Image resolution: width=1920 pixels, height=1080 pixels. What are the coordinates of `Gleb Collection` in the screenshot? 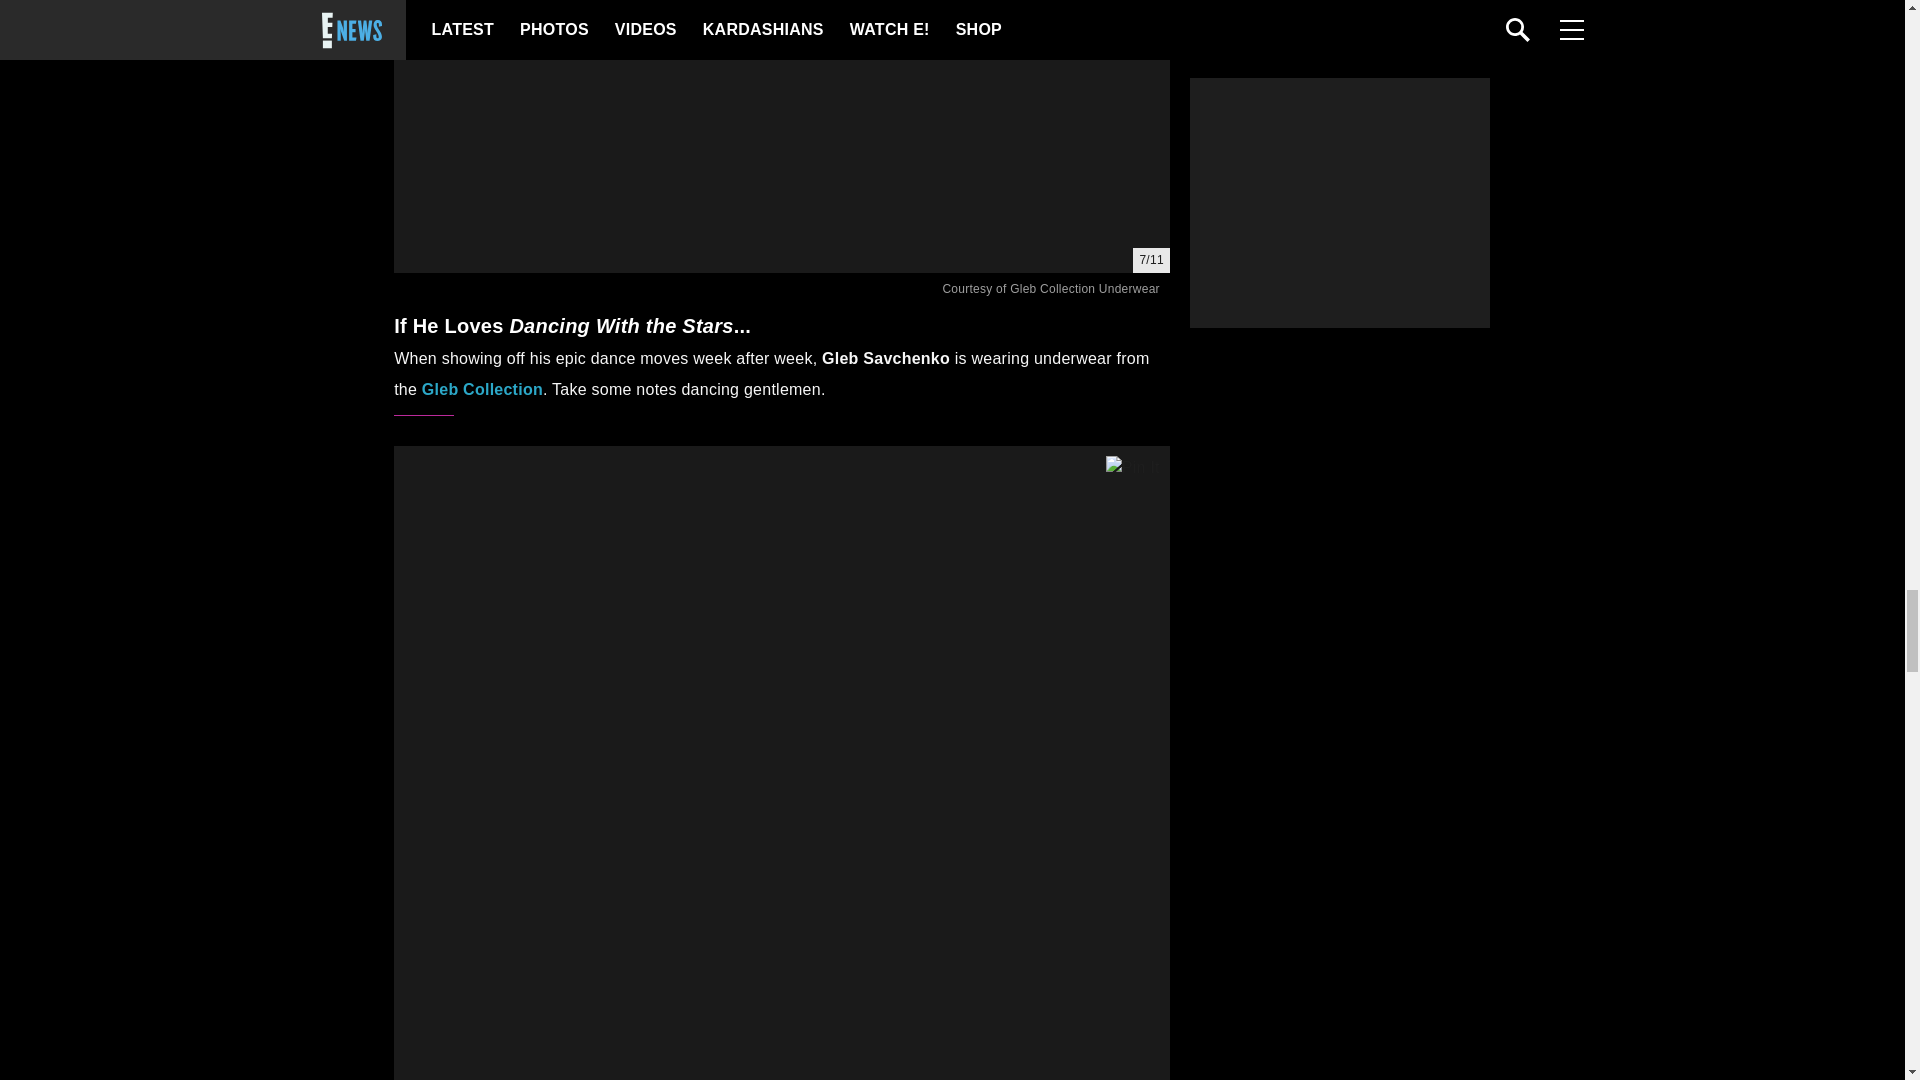 It's located at (482, 390).